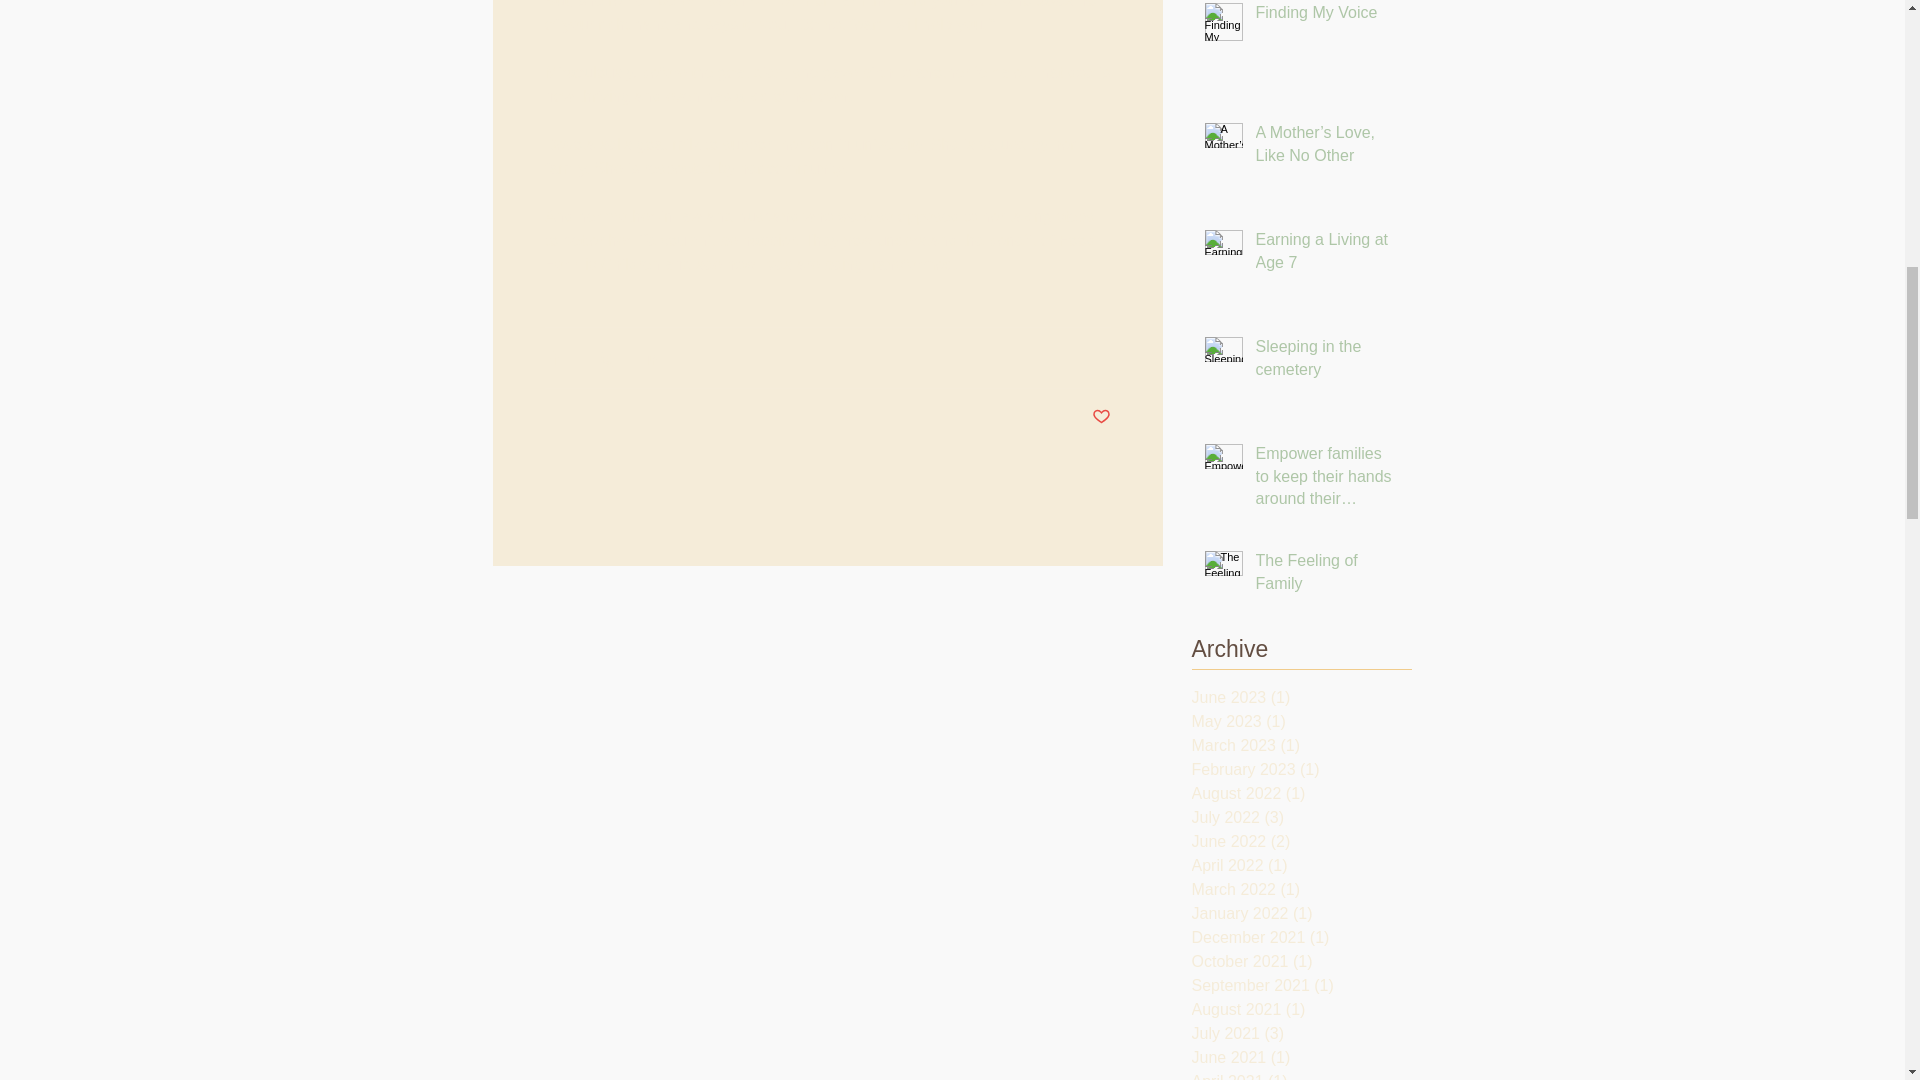  What do you see at coordinates (1327, 362) in the screenshot?
I see `Sleeping in the cemetery` at bounding box center [1327, 362].